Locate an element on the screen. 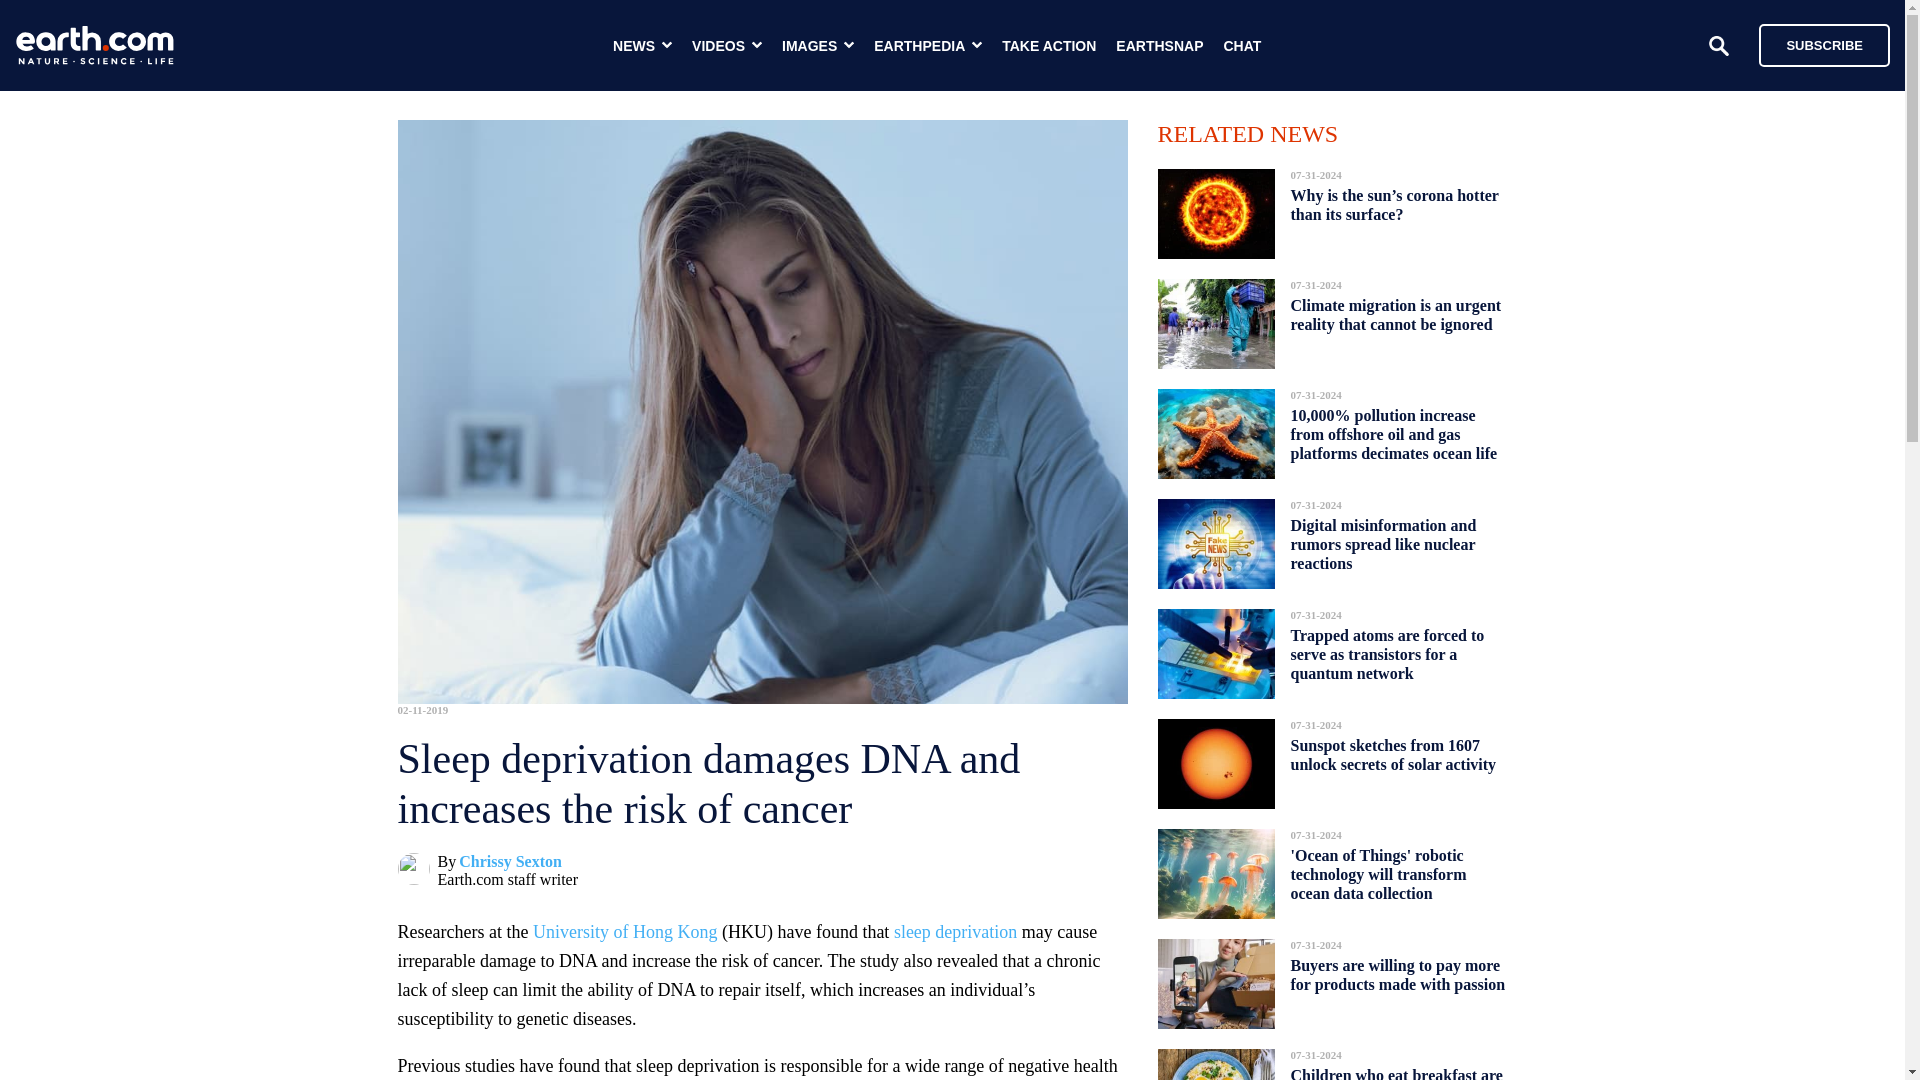 The image size is (1920, 1080). SUBSCRIBE is located at coordinates (1824, 44).